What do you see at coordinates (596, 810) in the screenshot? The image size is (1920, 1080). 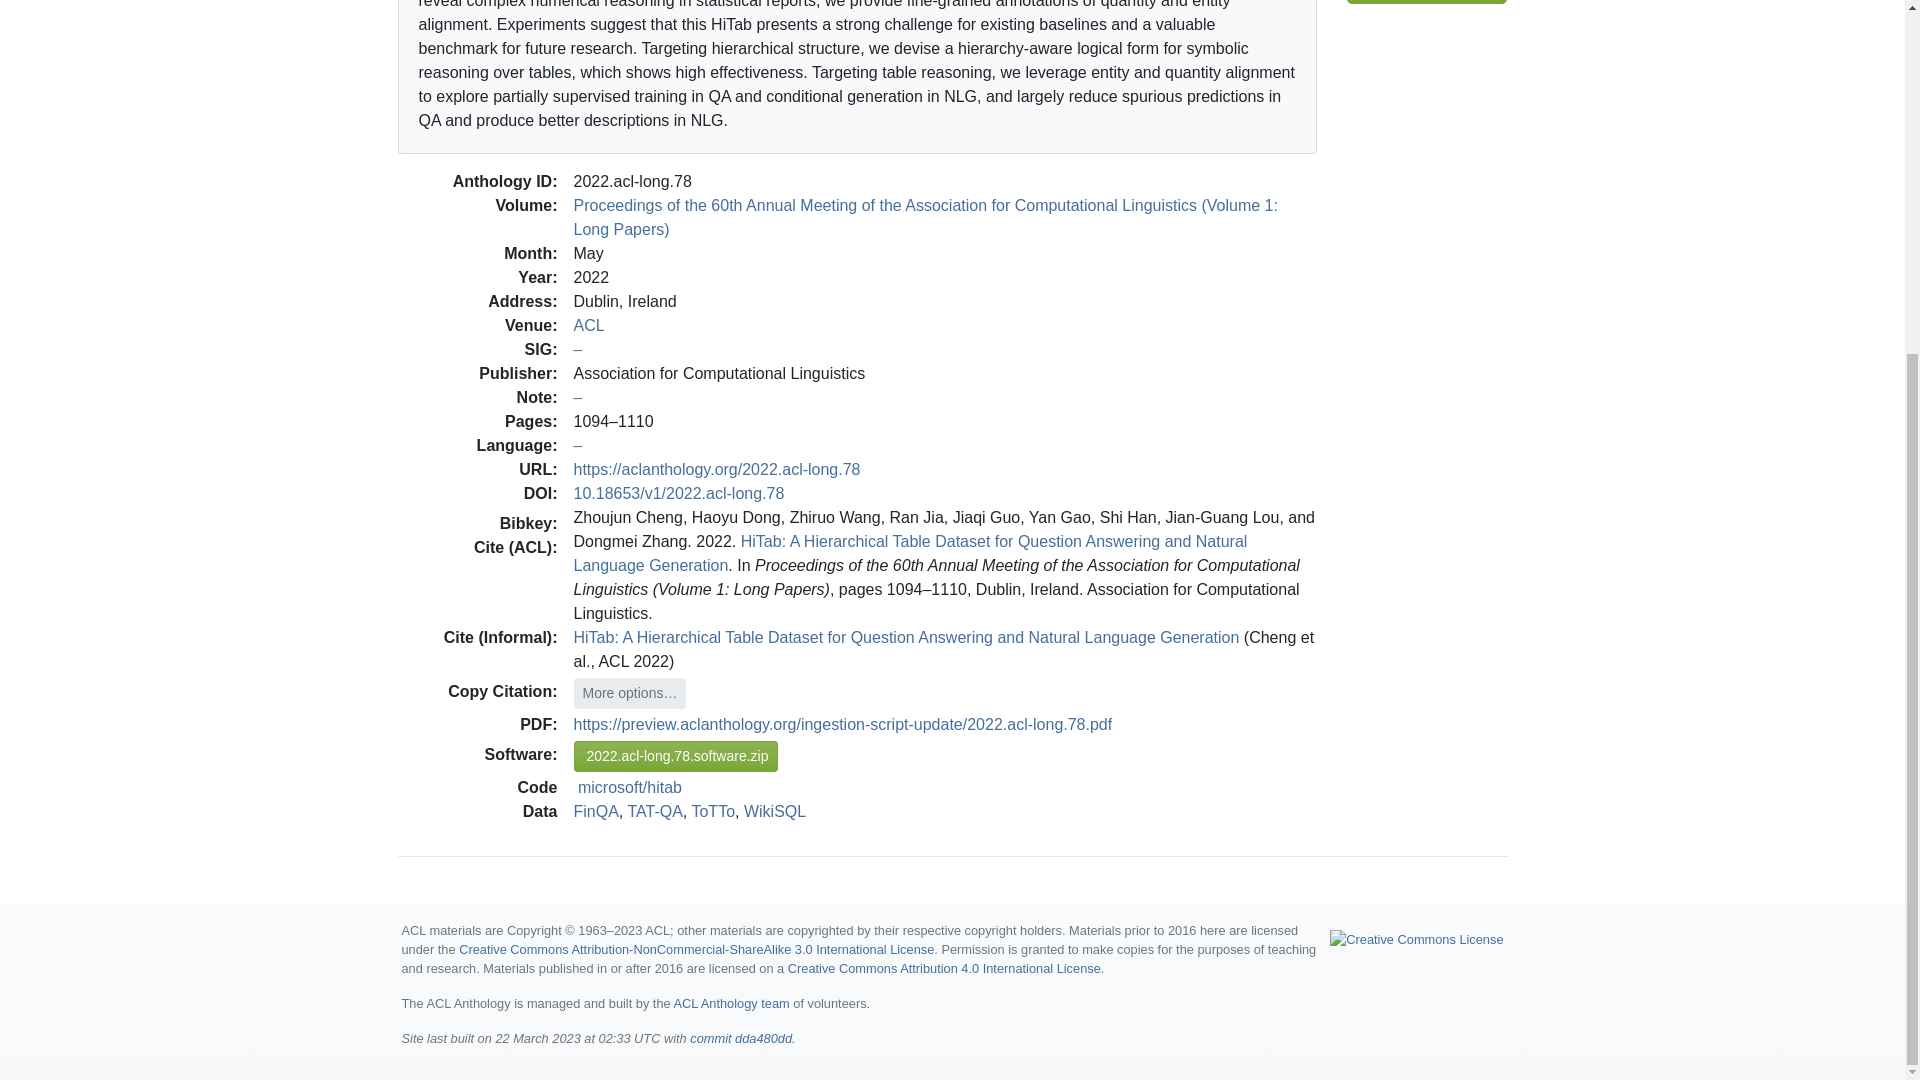 I see `FinQA` at bounding box center [596, 810].